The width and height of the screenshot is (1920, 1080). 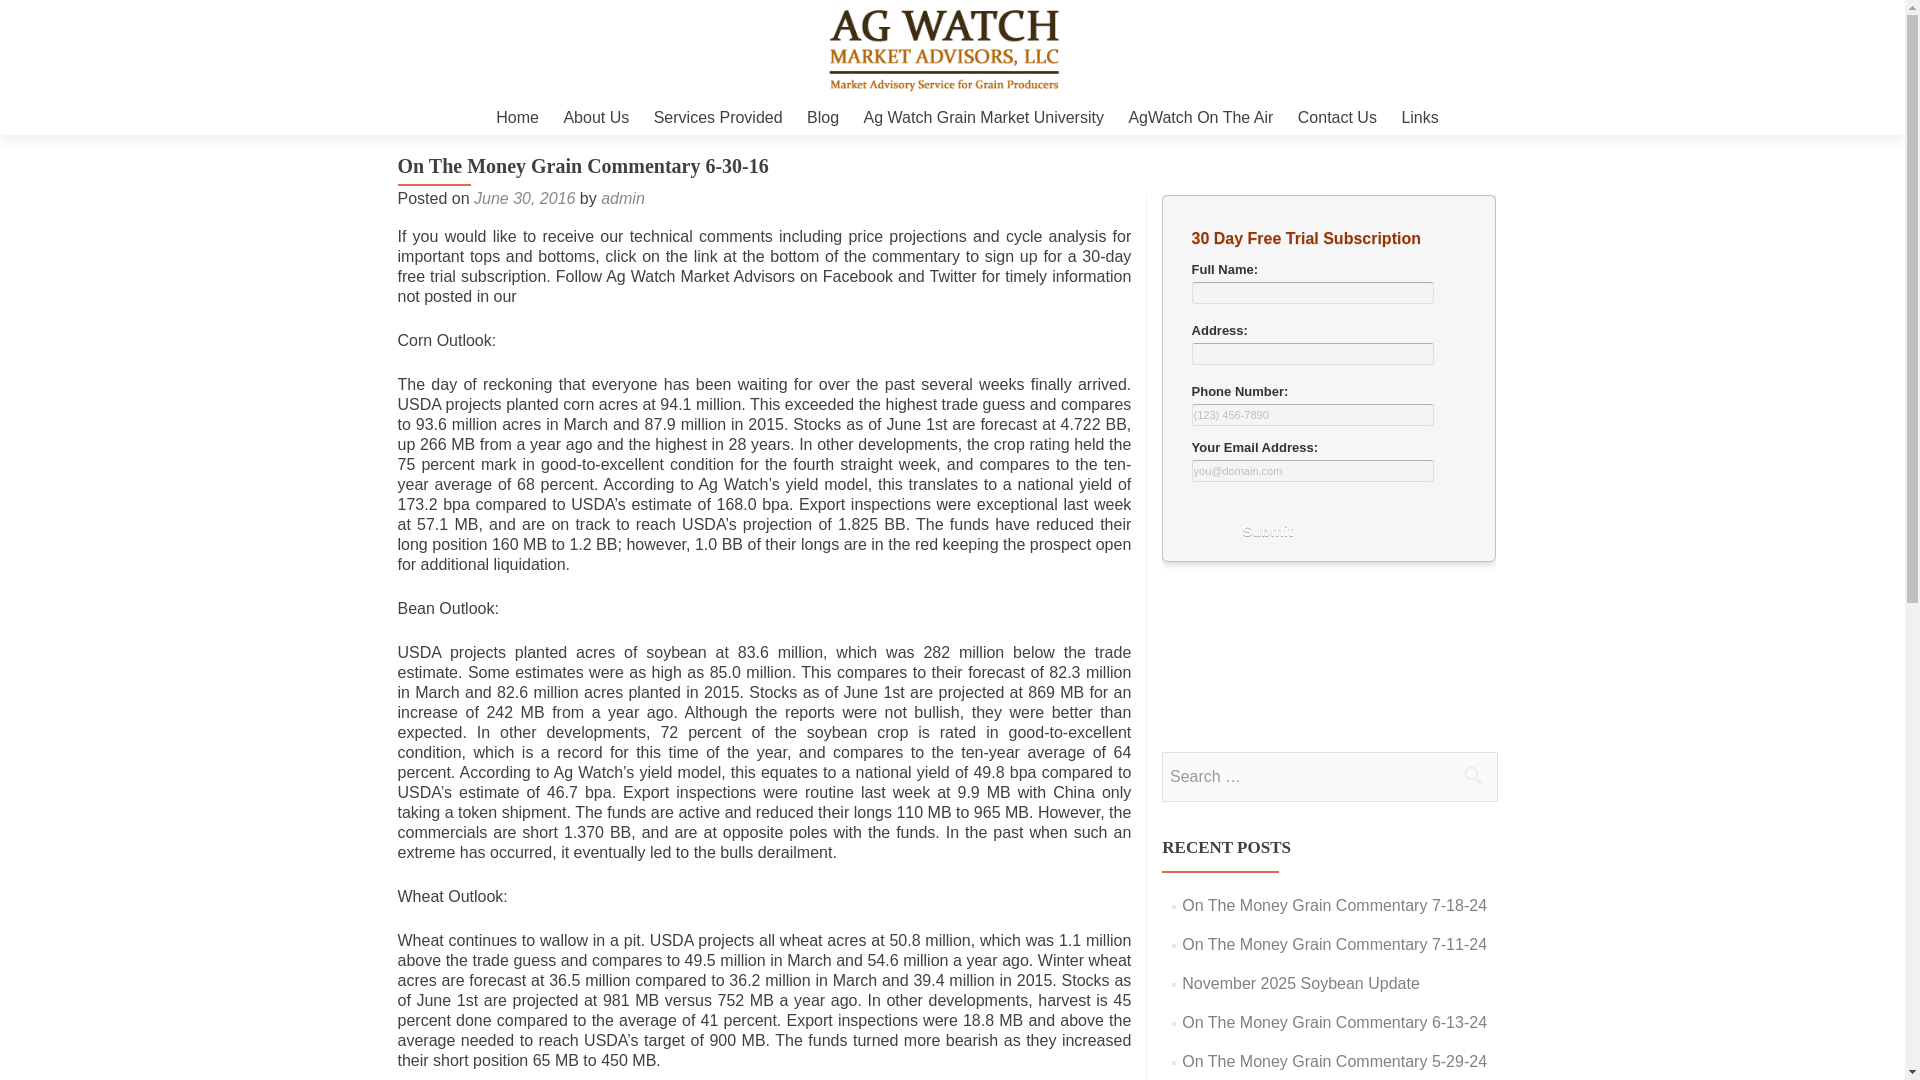 I want to click on Links, so click(x=1420, y=118).